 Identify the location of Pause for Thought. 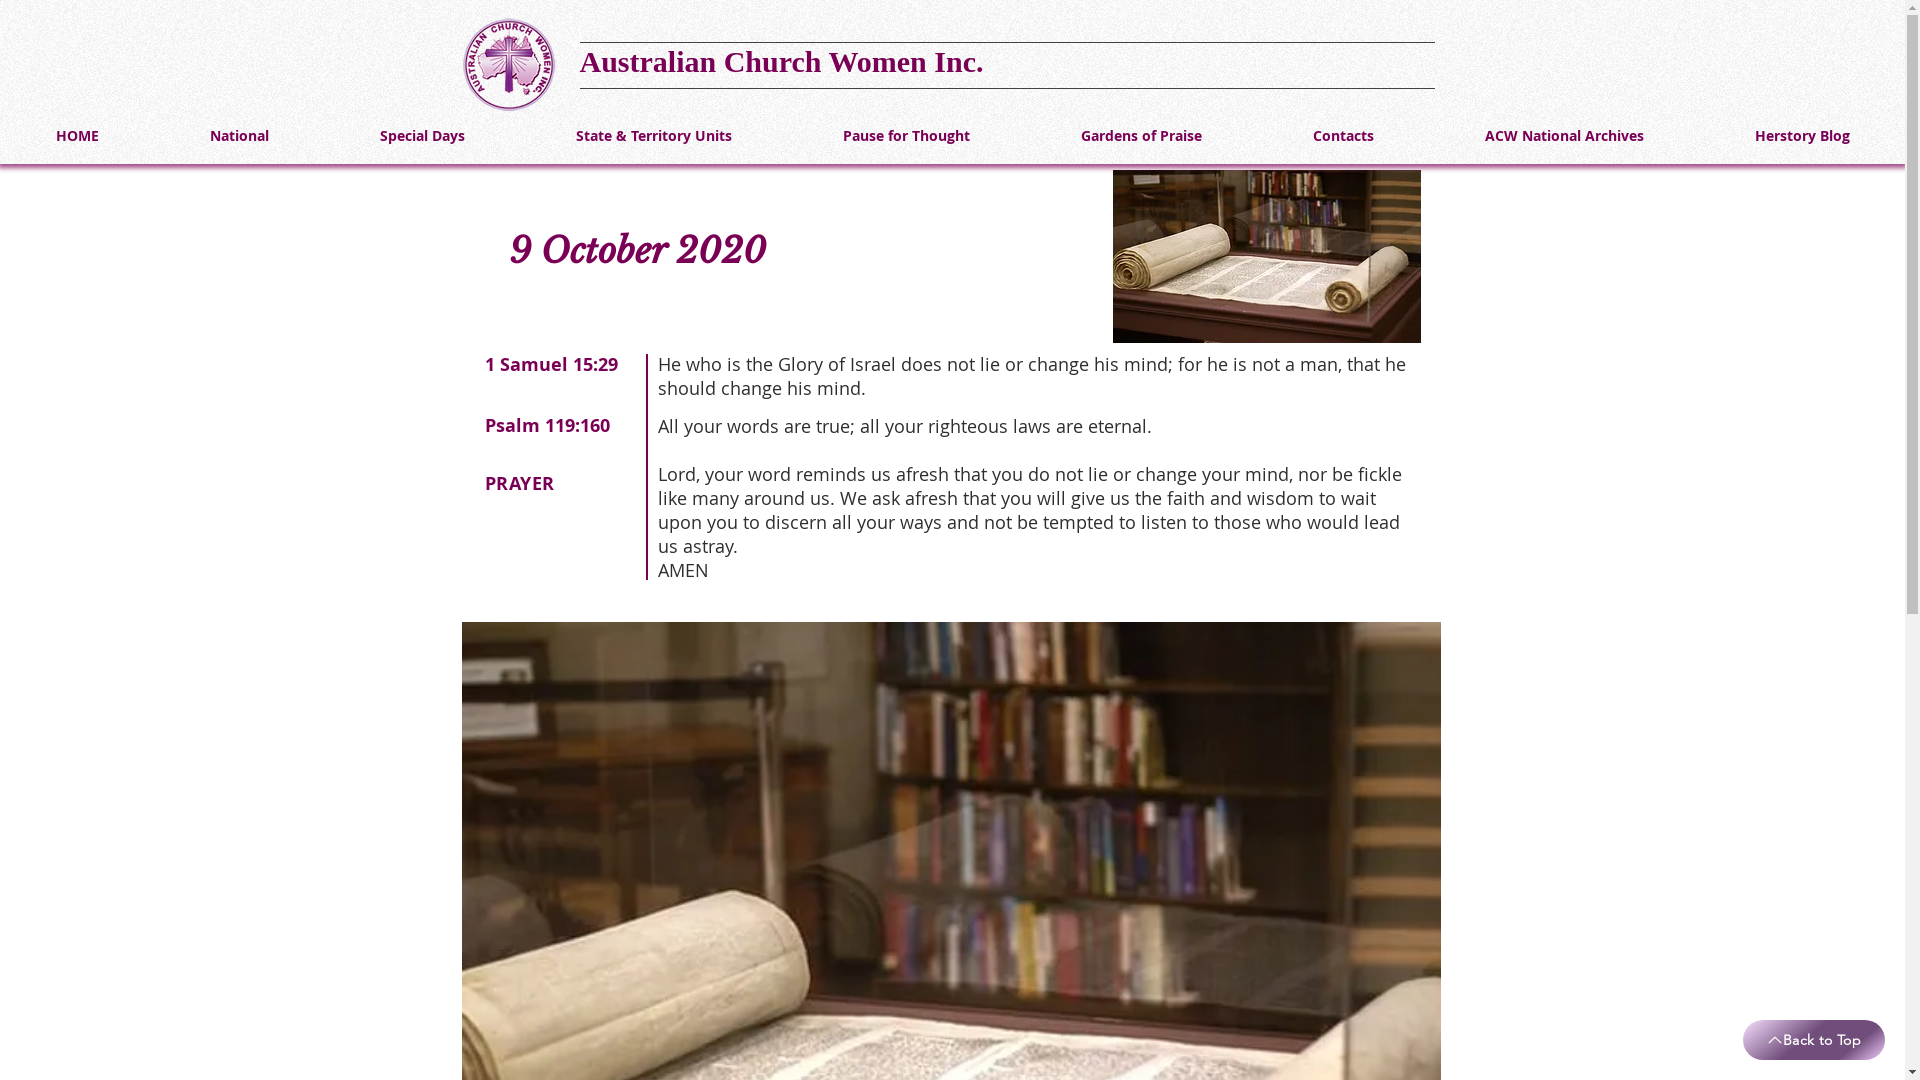
(906, 136).